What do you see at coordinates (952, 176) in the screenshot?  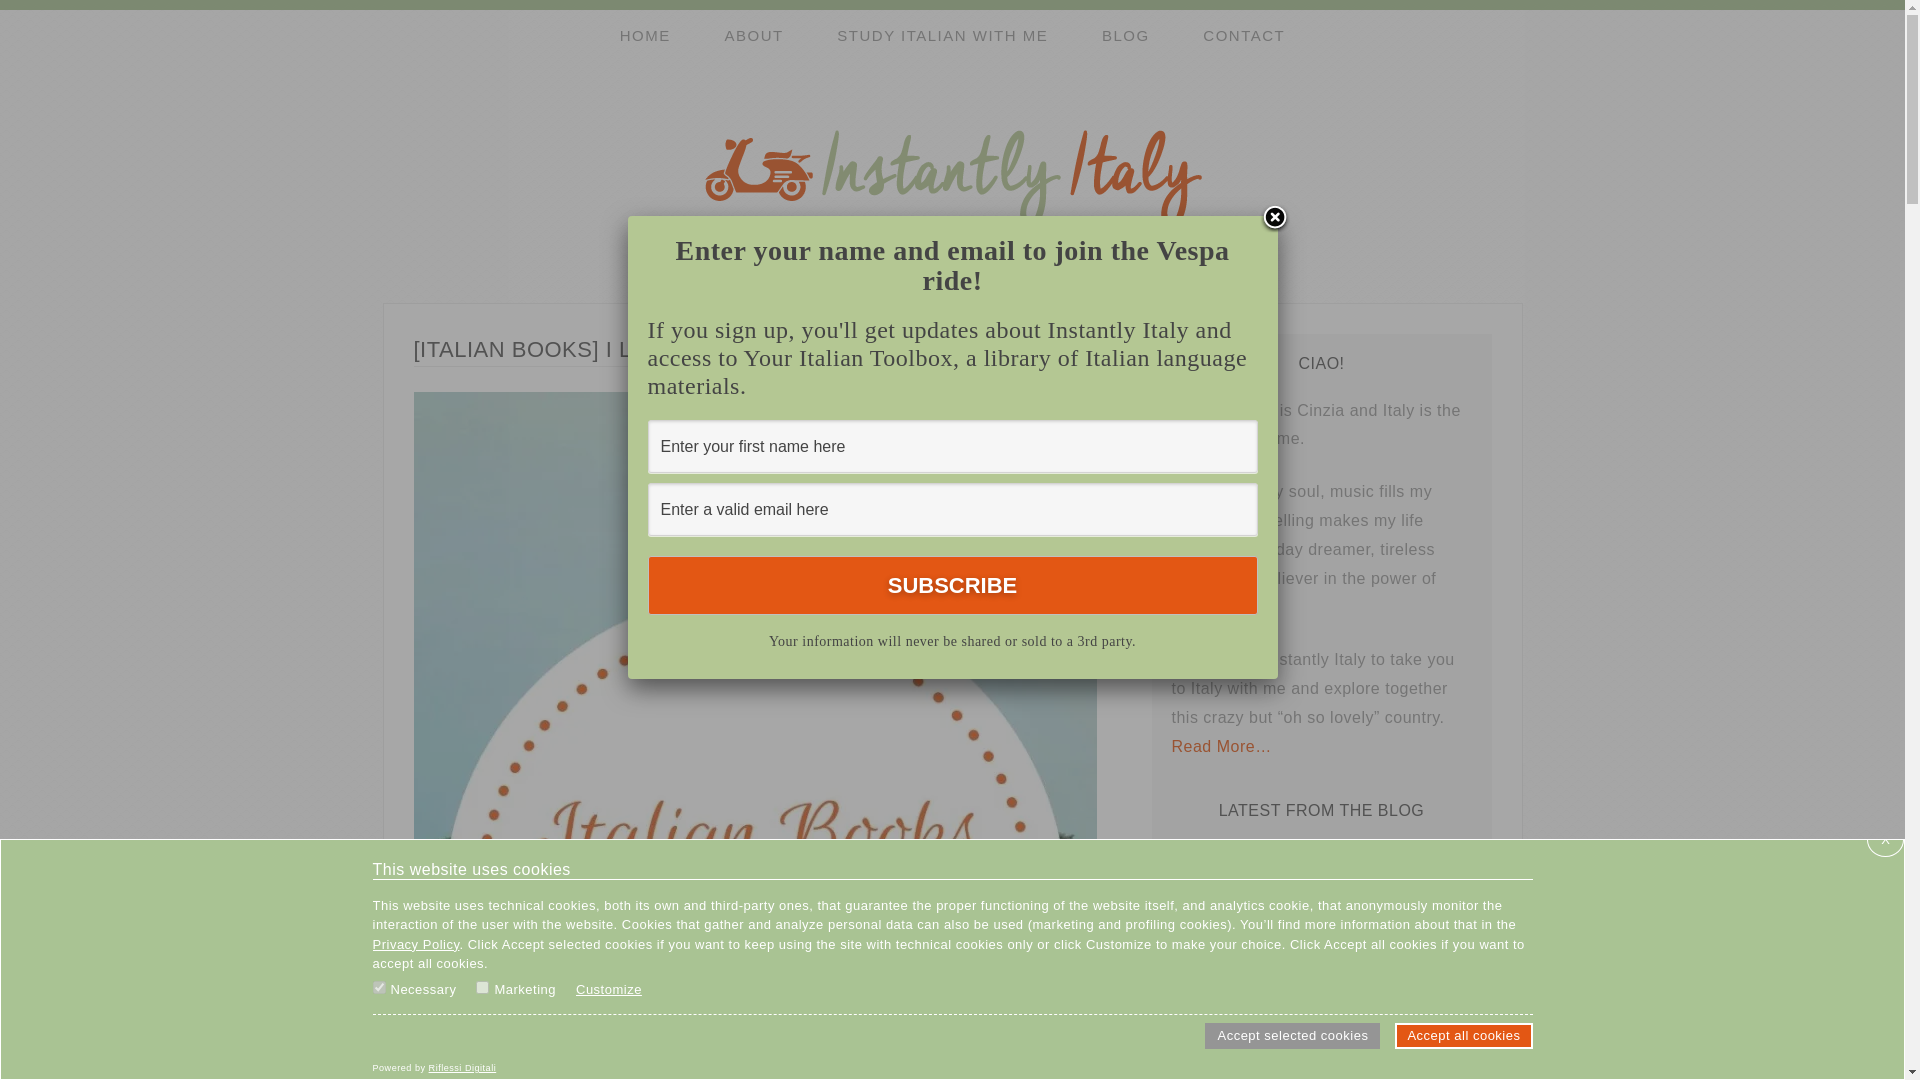 I see `INSTANTLY ITALY` at bounding box center [952, 176].